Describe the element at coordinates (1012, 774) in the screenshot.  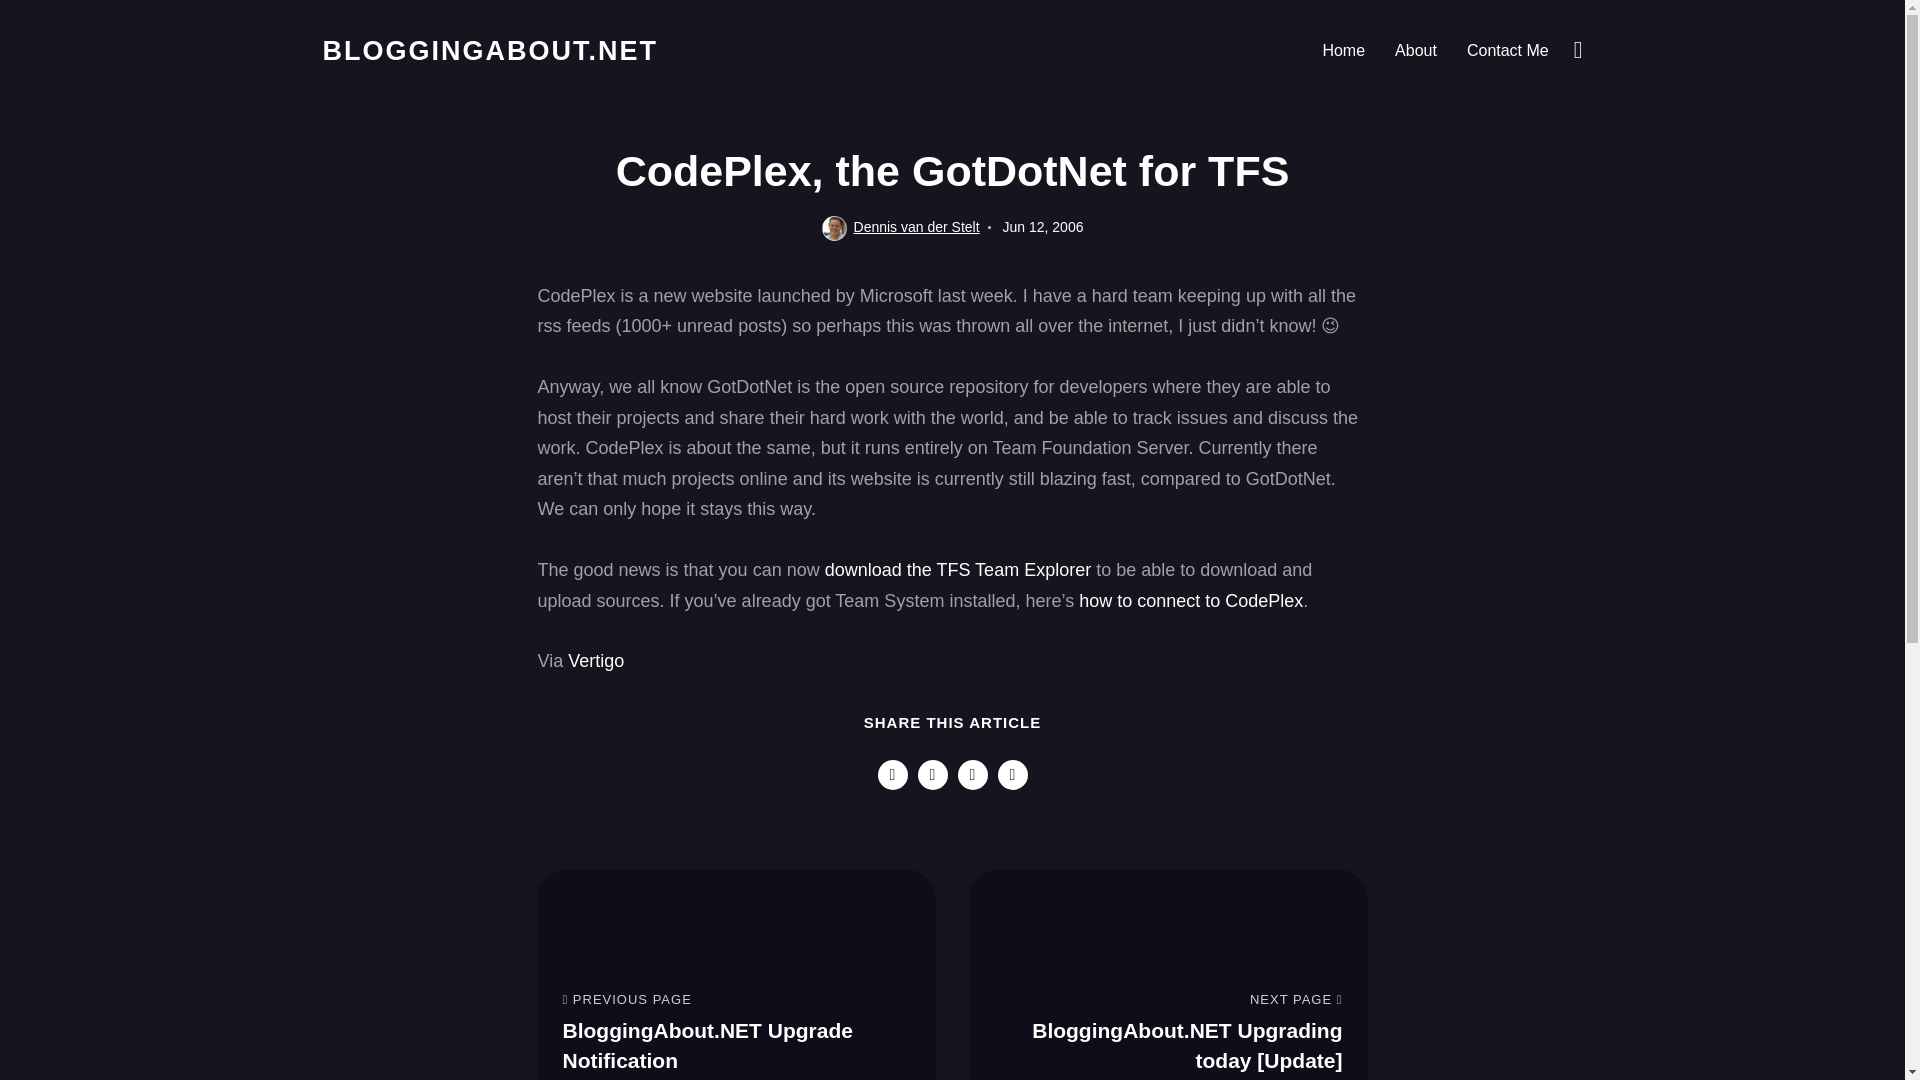
I see `Share on Pinterest` at that location.